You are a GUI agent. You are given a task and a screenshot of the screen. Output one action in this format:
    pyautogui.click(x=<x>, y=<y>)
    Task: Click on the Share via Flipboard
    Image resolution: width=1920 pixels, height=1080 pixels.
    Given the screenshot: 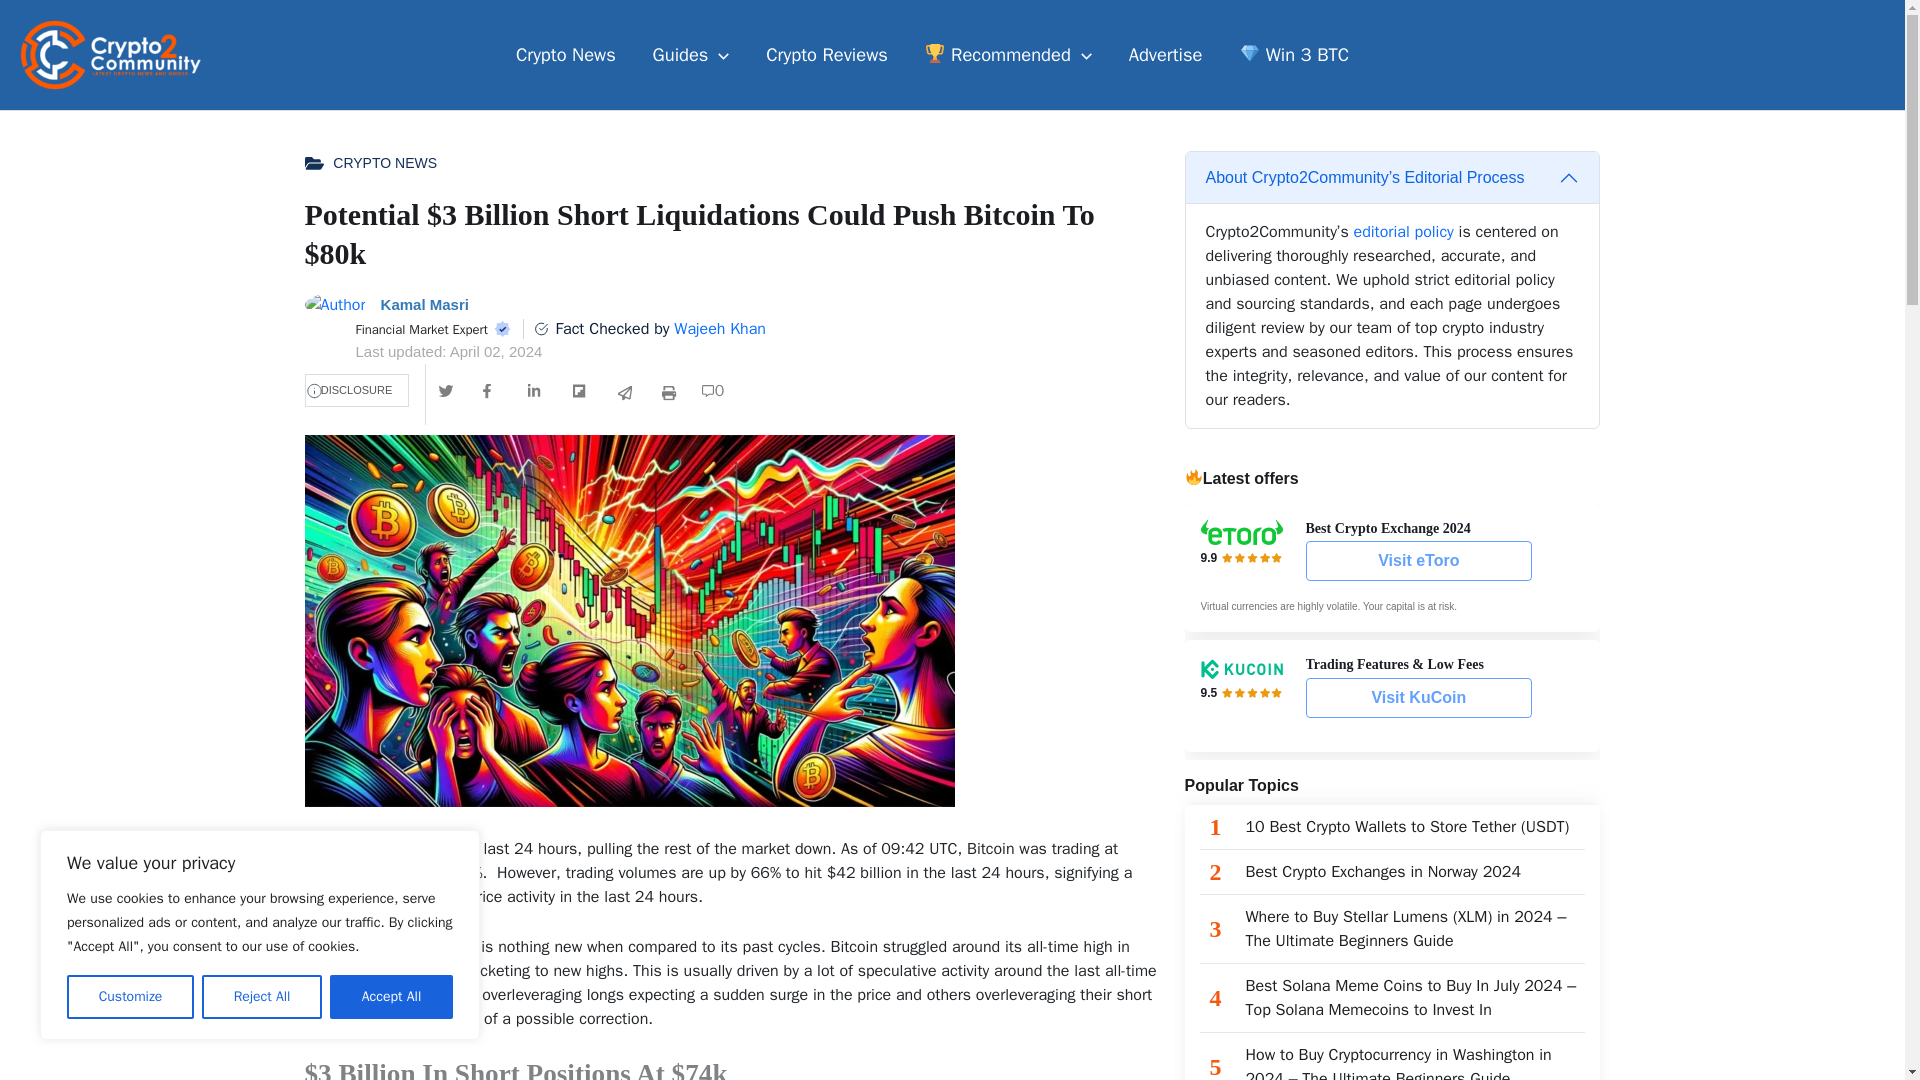 What is the action you would take?
    pyautogui.click(x=580, y=390)
    